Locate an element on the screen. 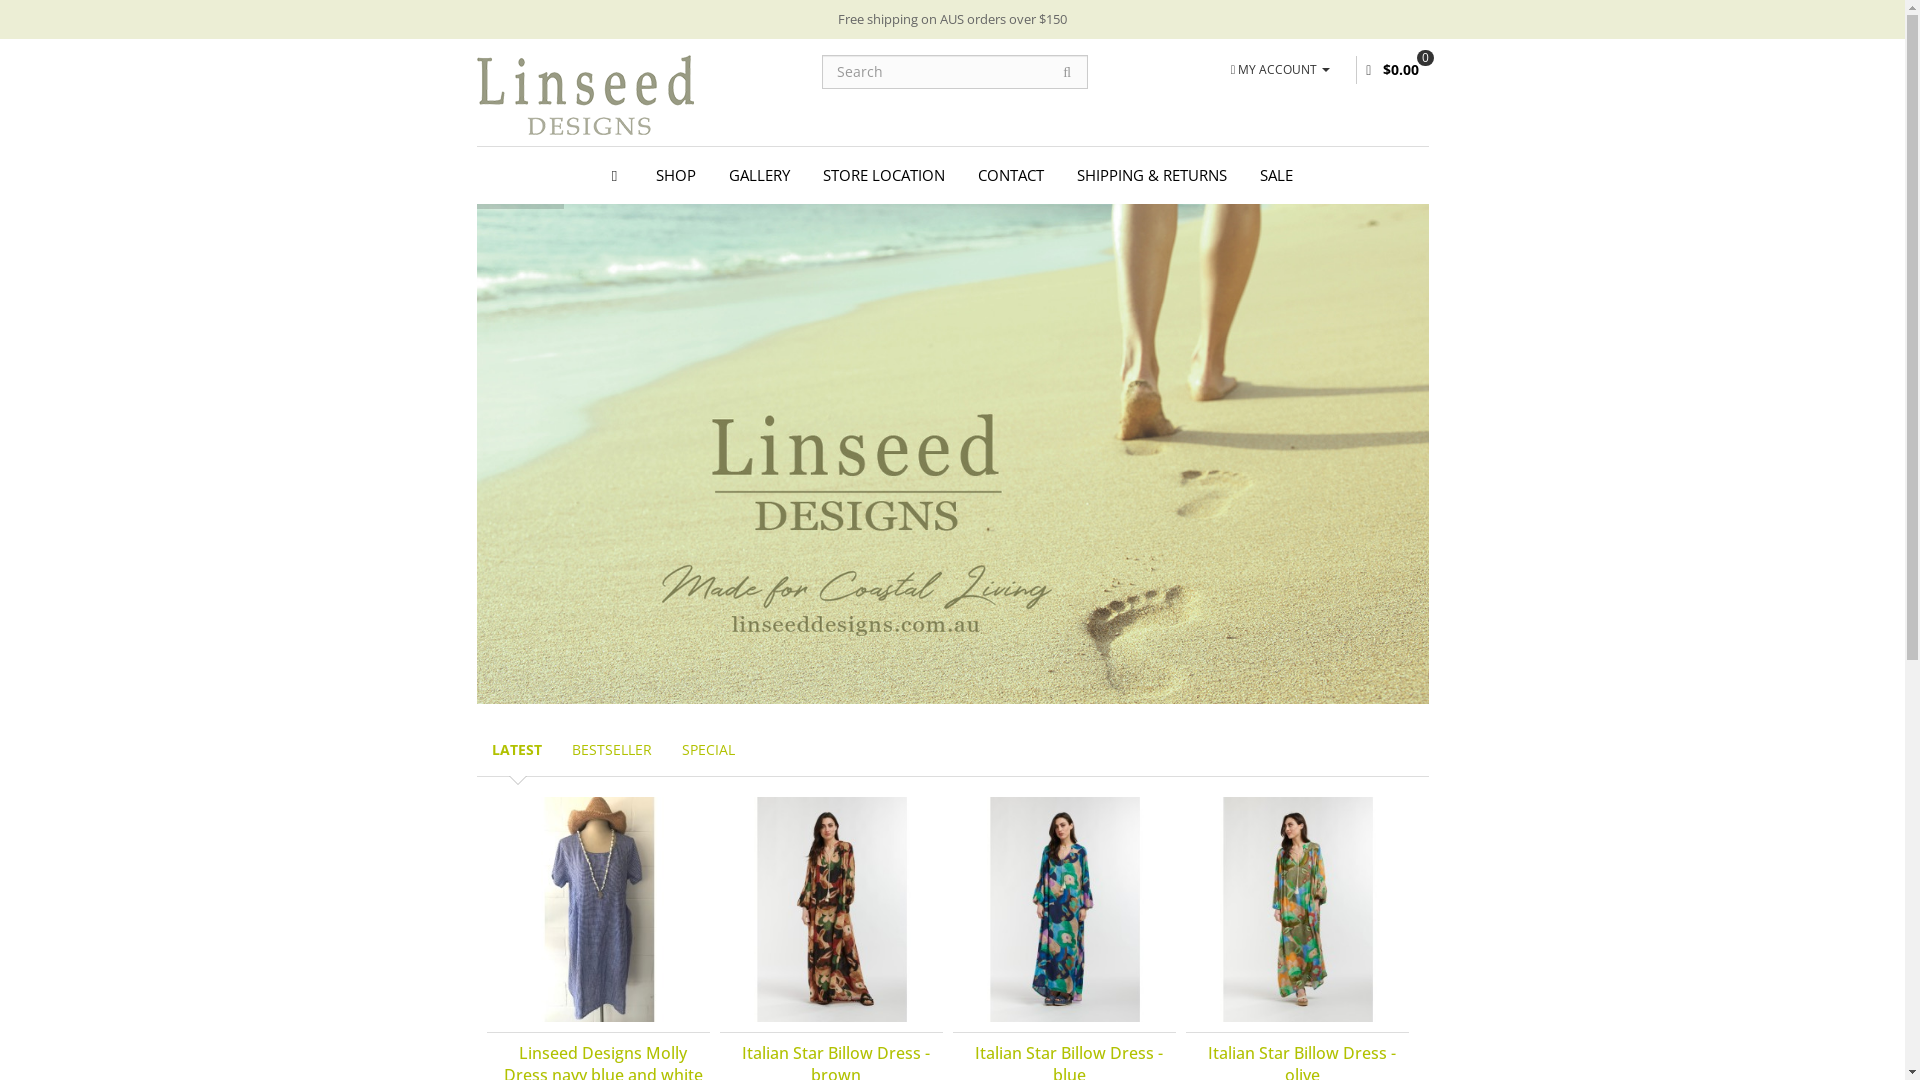 The width and height of the screenshot is (1920, 1080). Linseed Designs Molly Dress navy blue and white micro check is located at coordinates (598, 910).